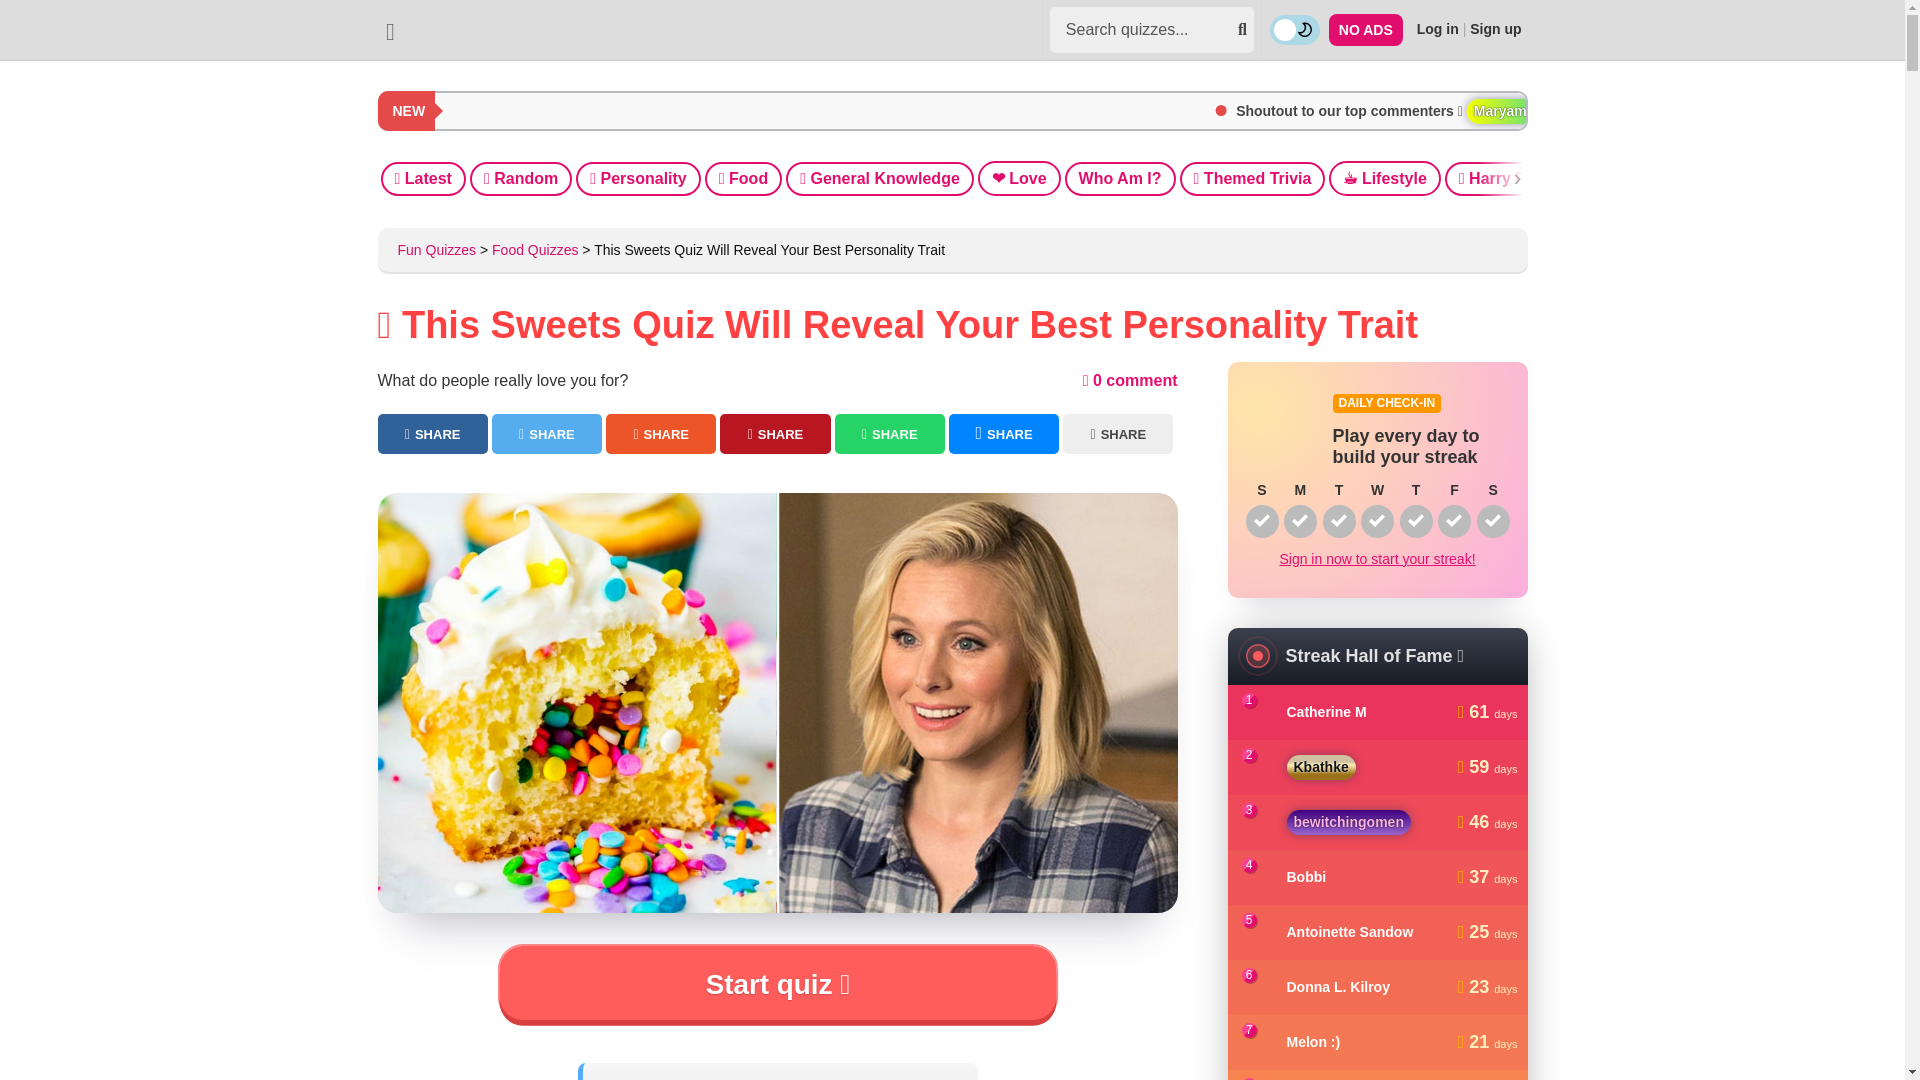  Describe the element at coordinates (1495, 28) in the screenshot. I see `Sign up` at that location.